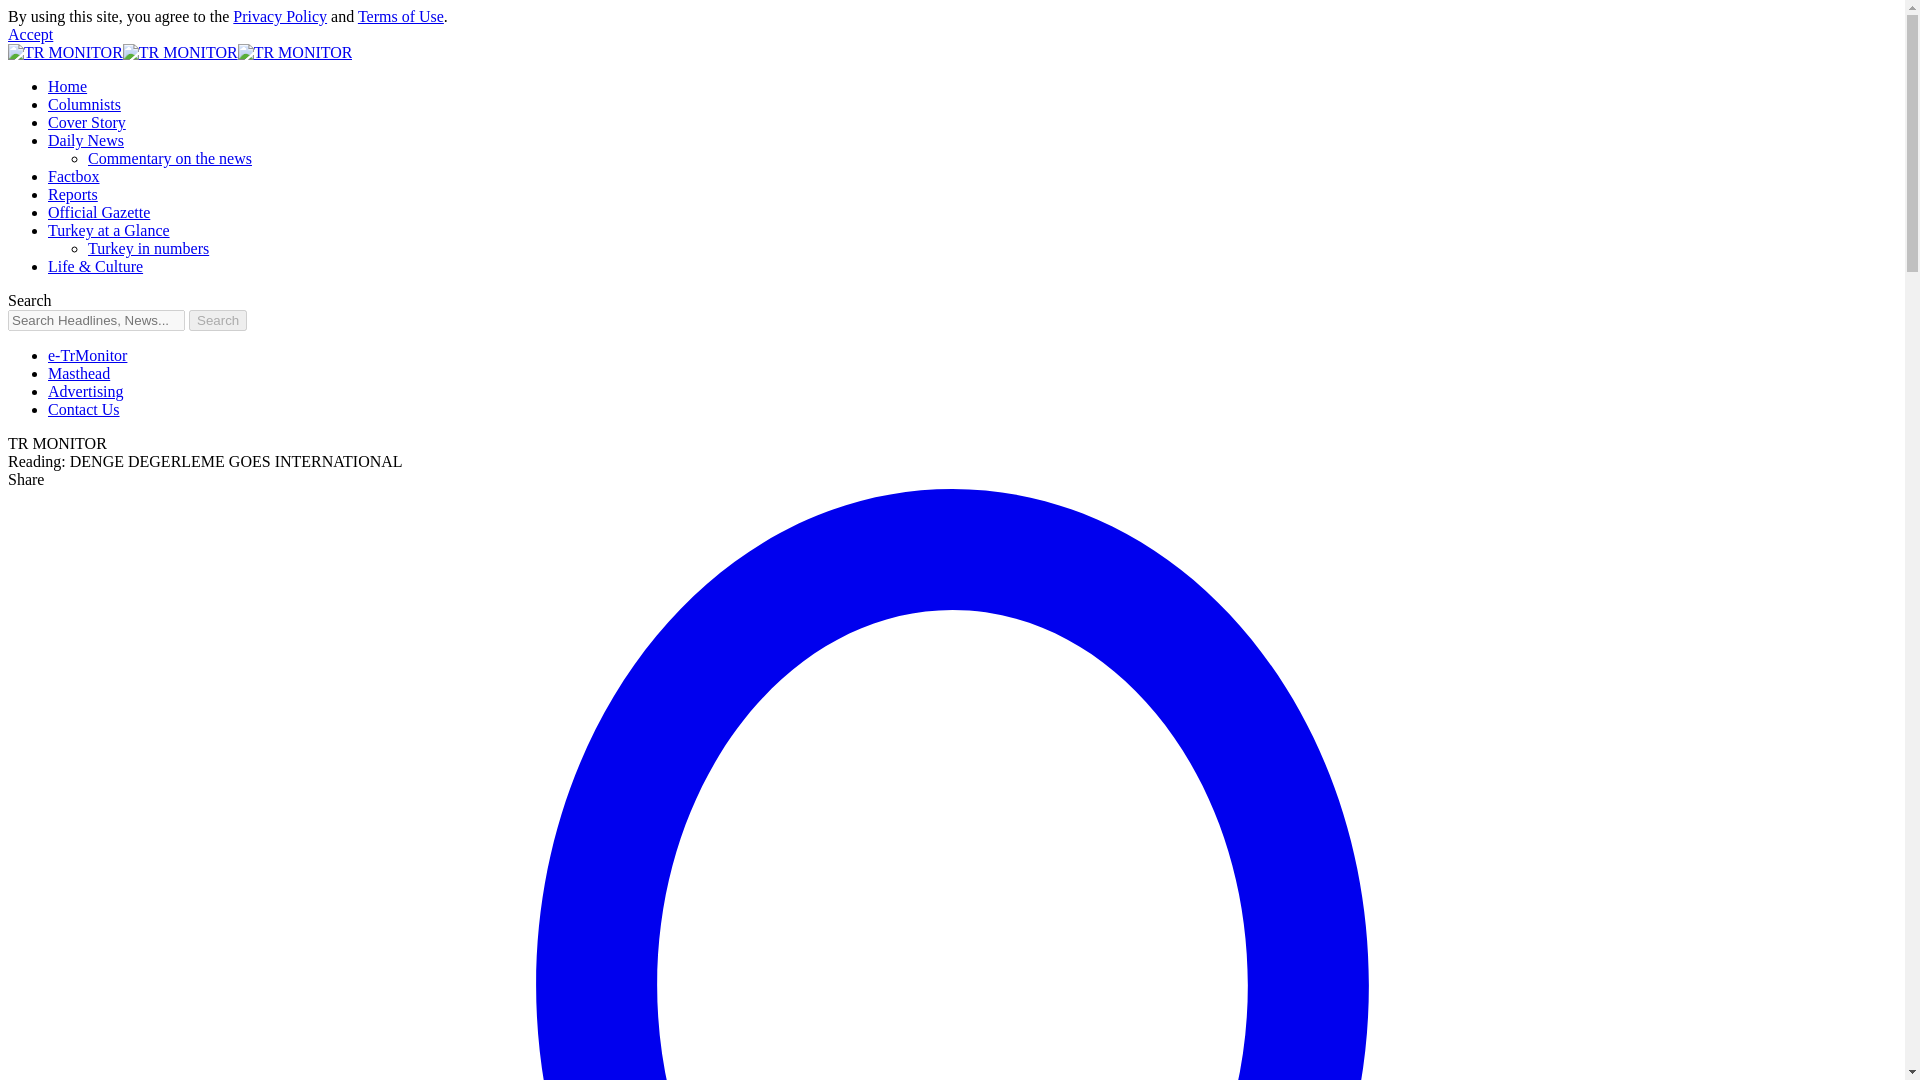 The width and height of the screenshot is (1920, 1080). What do you see at coordinates (86, 391) in the screenshot?
I see `Advertising` at bounding box center [86, 391].